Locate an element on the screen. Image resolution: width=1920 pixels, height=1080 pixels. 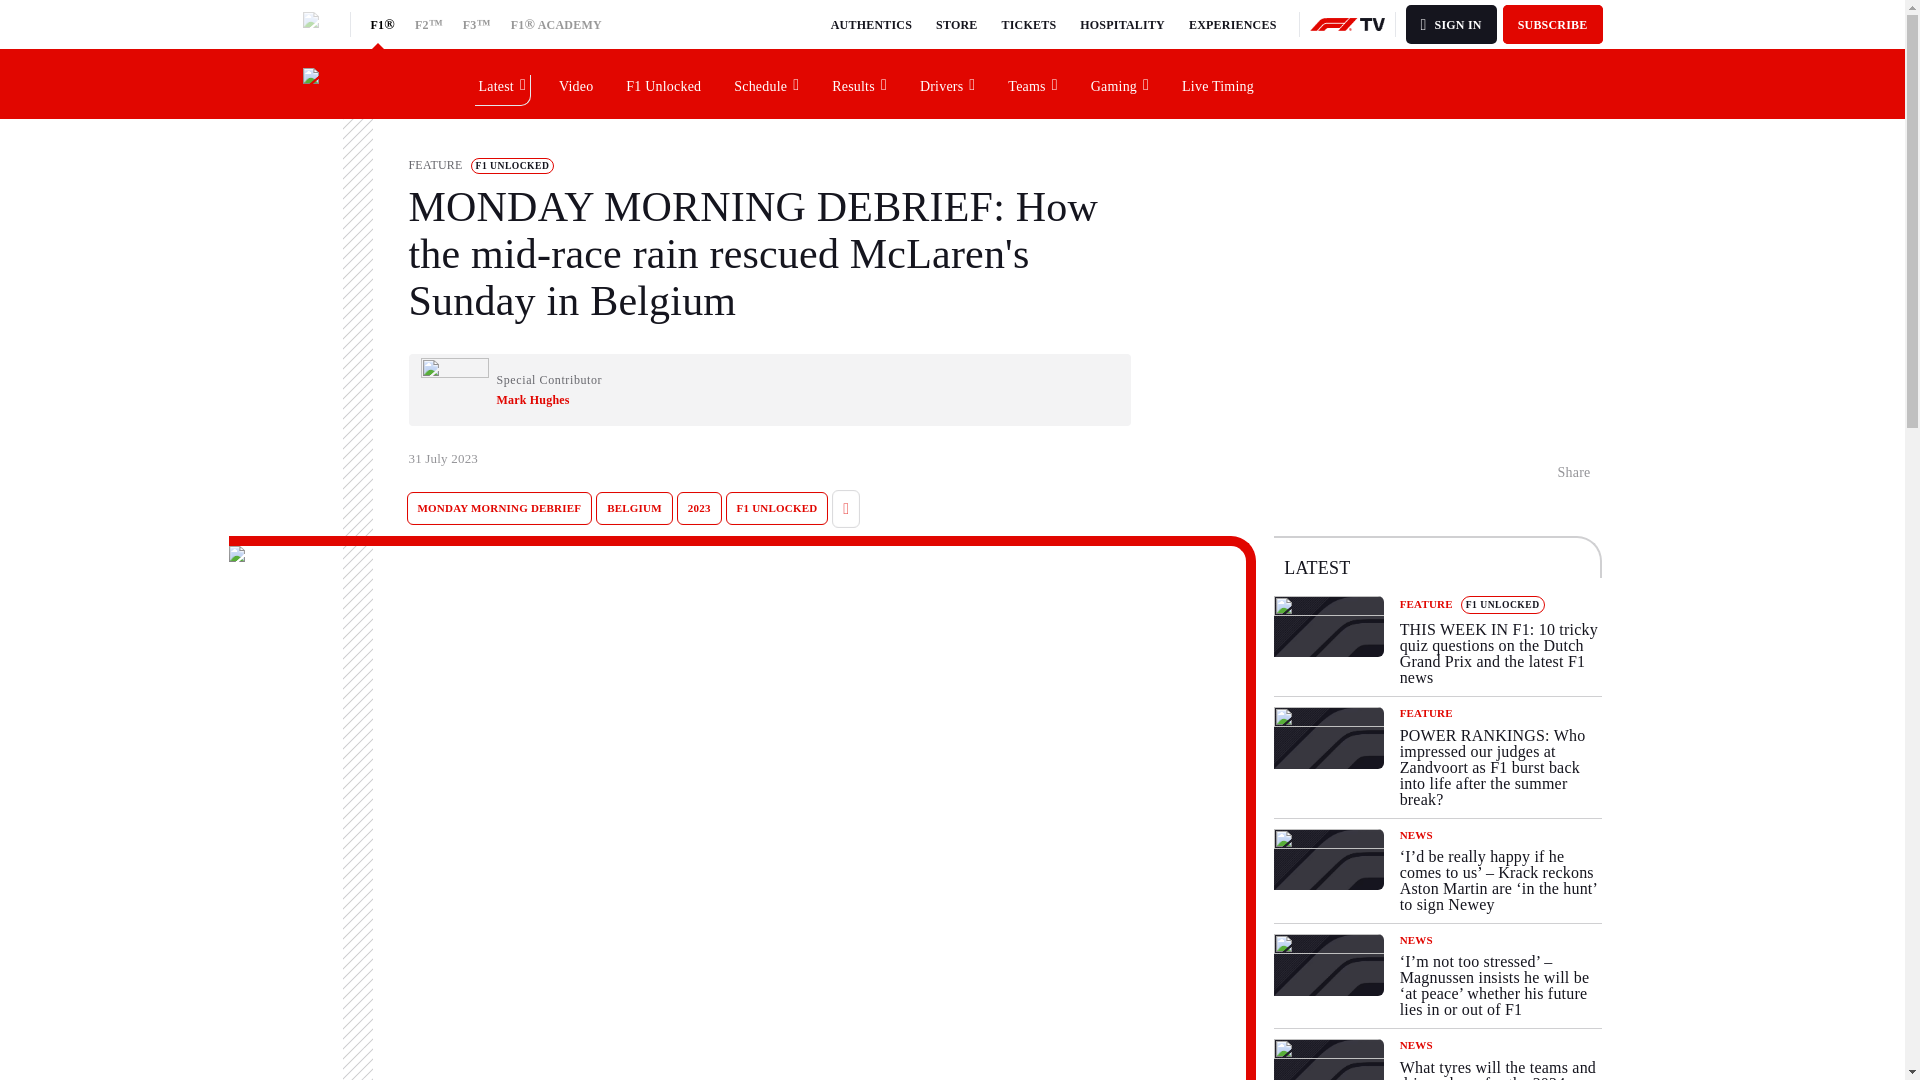
Results is located at coordinates (860, 83).